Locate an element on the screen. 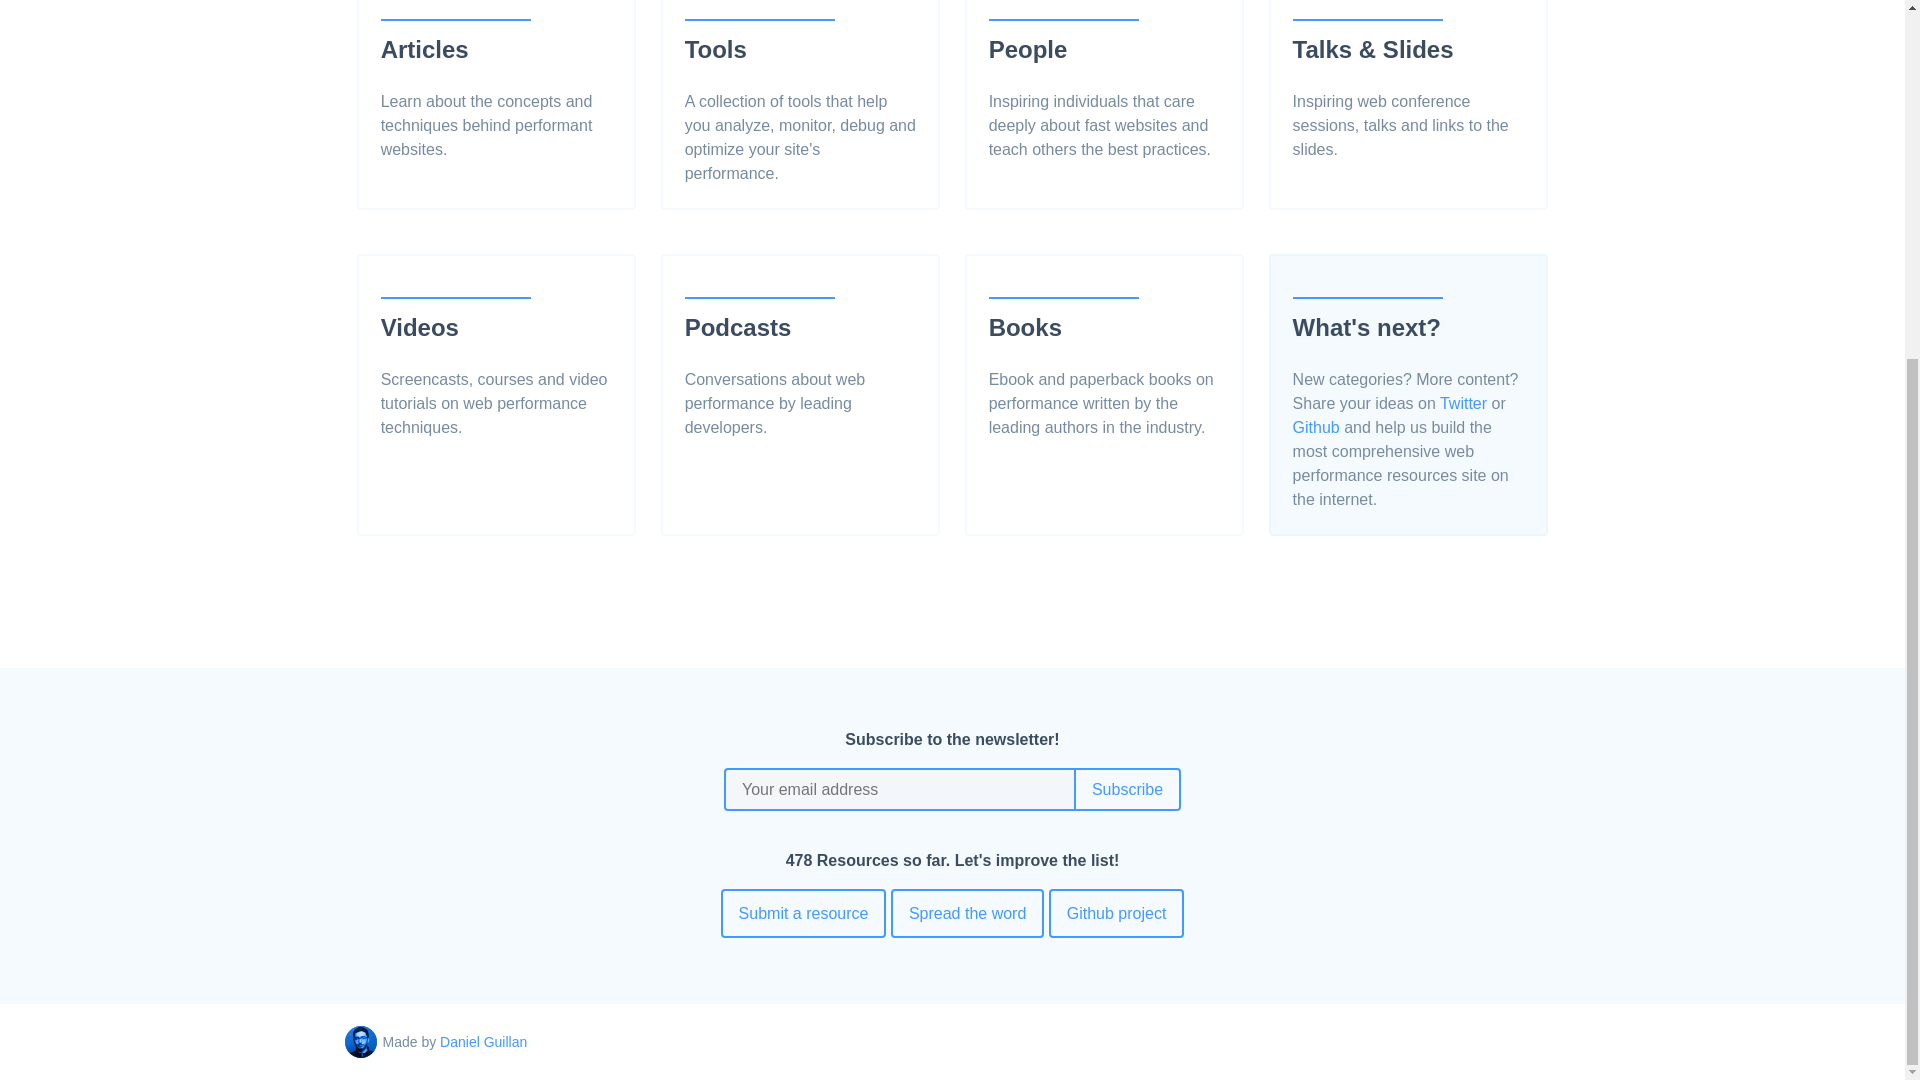  Twitter is located at coordinates (1463, 403).